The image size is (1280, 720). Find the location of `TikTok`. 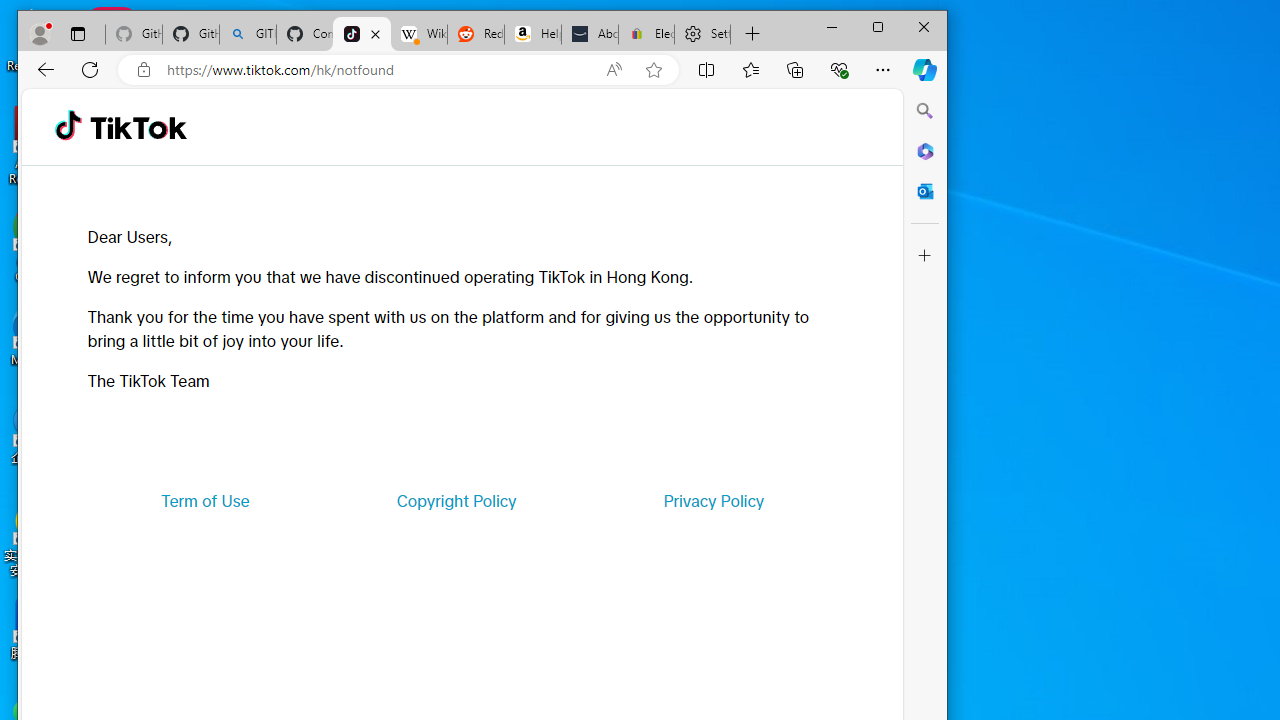

TikTok is located at coordinates (138, 126).